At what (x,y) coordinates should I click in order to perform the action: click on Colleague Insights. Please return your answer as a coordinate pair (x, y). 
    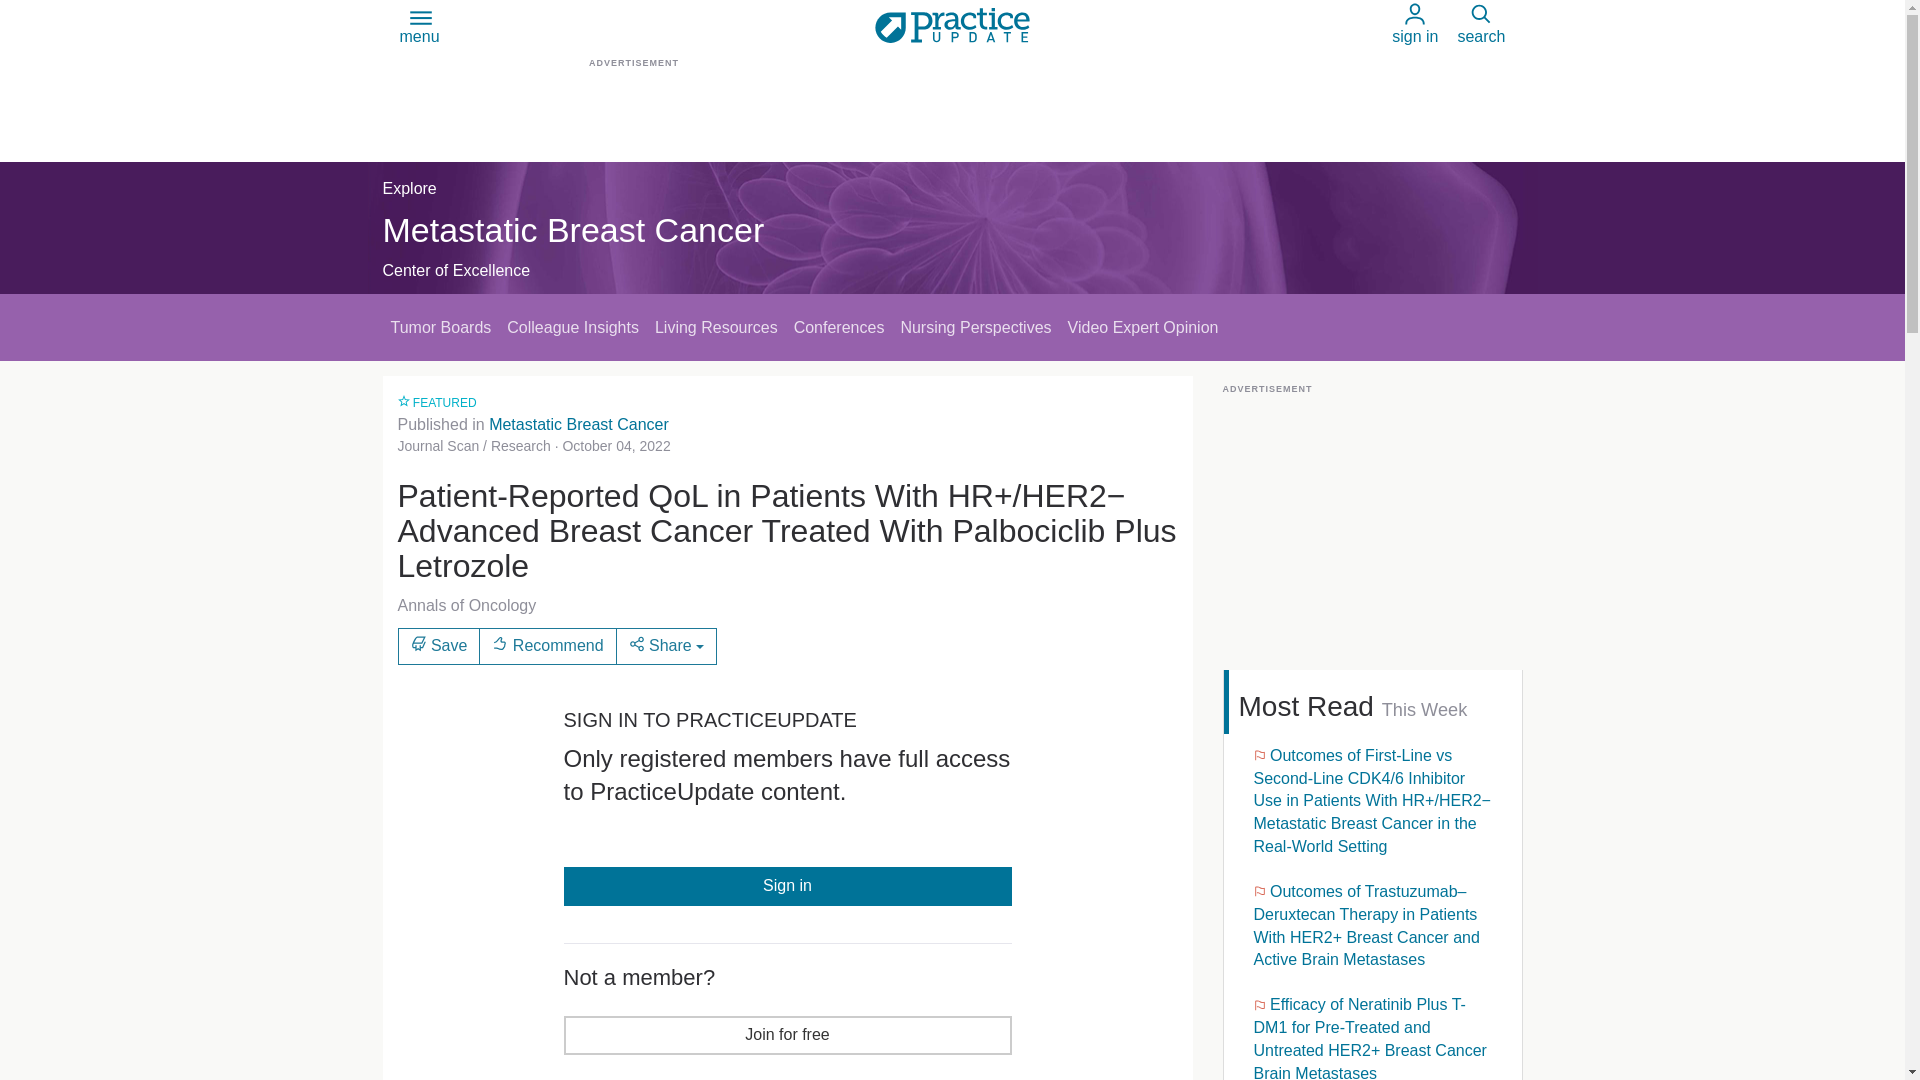
    Looking at the image, I should click on (573, 326).